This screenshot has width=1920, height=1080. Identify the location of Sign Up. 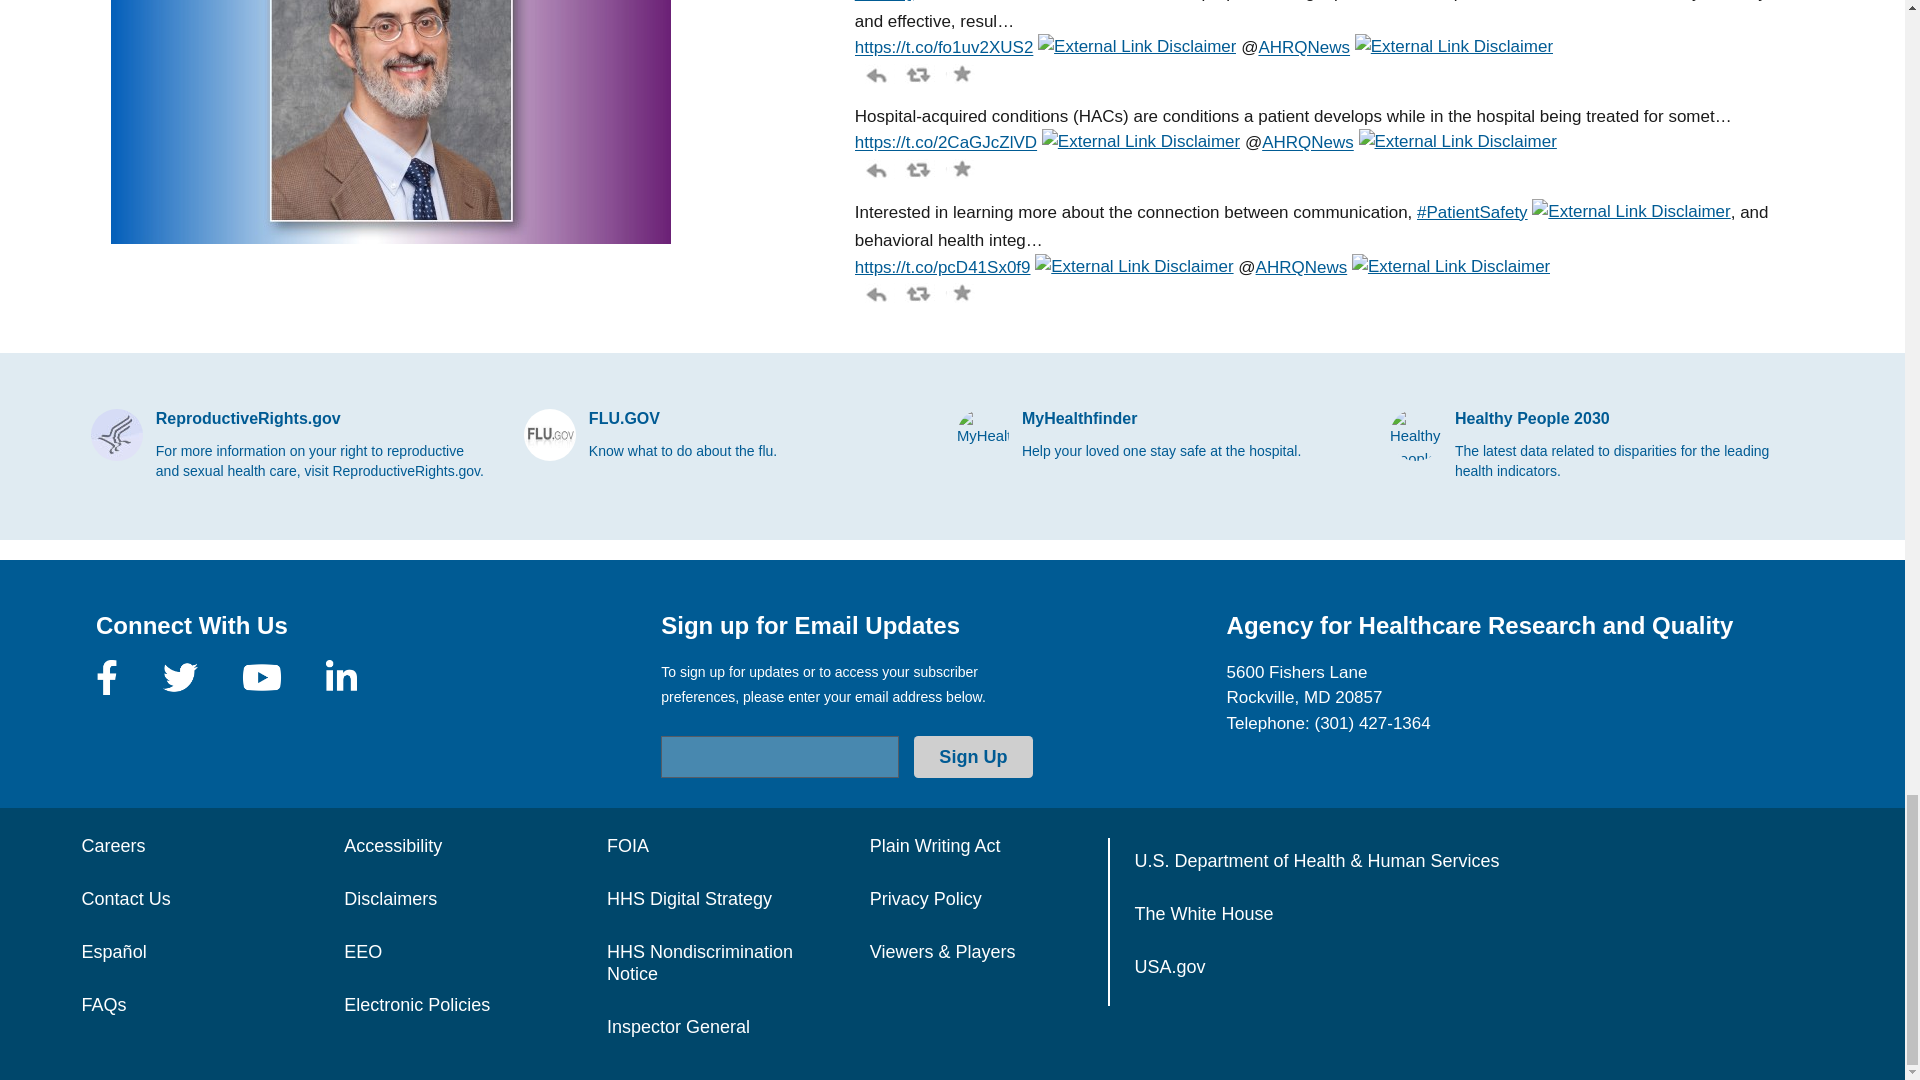
(972, 756).